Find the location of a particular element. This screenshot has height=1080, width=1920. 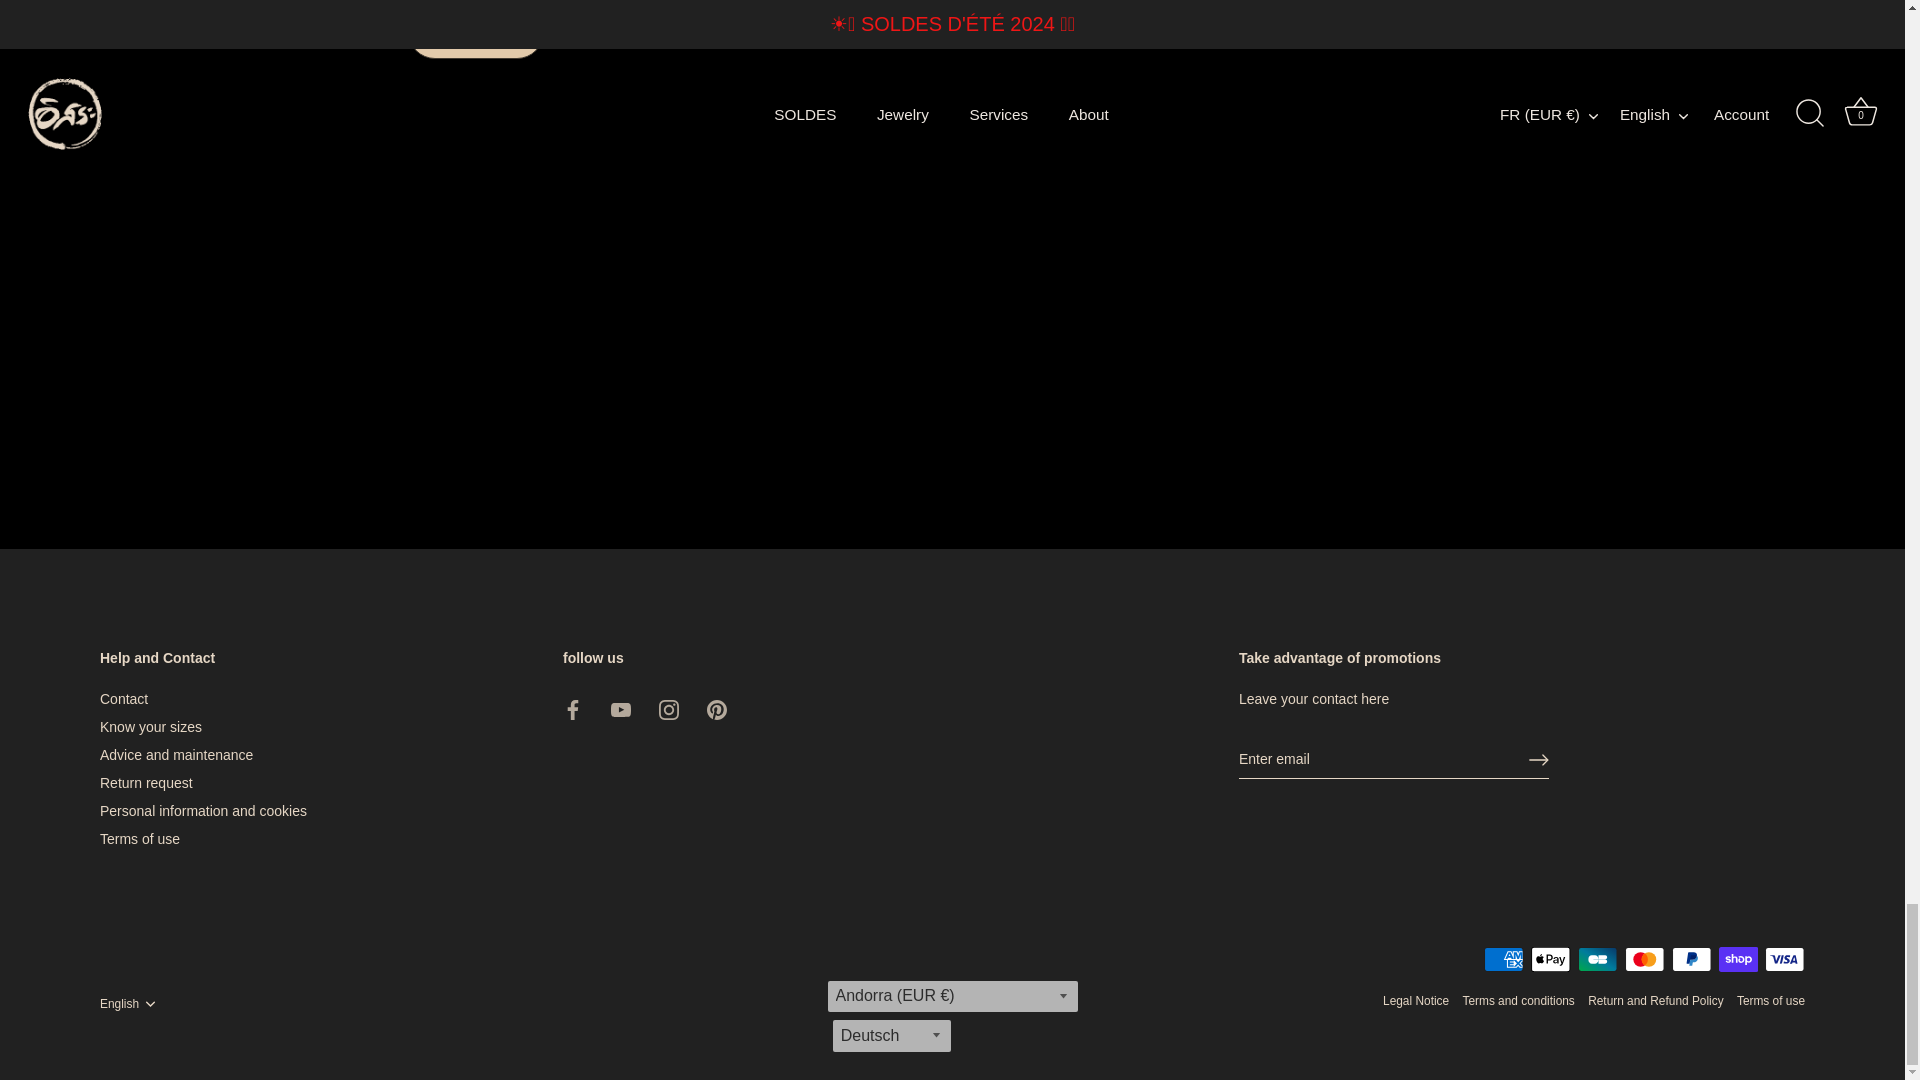

American Express is located at coordinates (1504, 860).